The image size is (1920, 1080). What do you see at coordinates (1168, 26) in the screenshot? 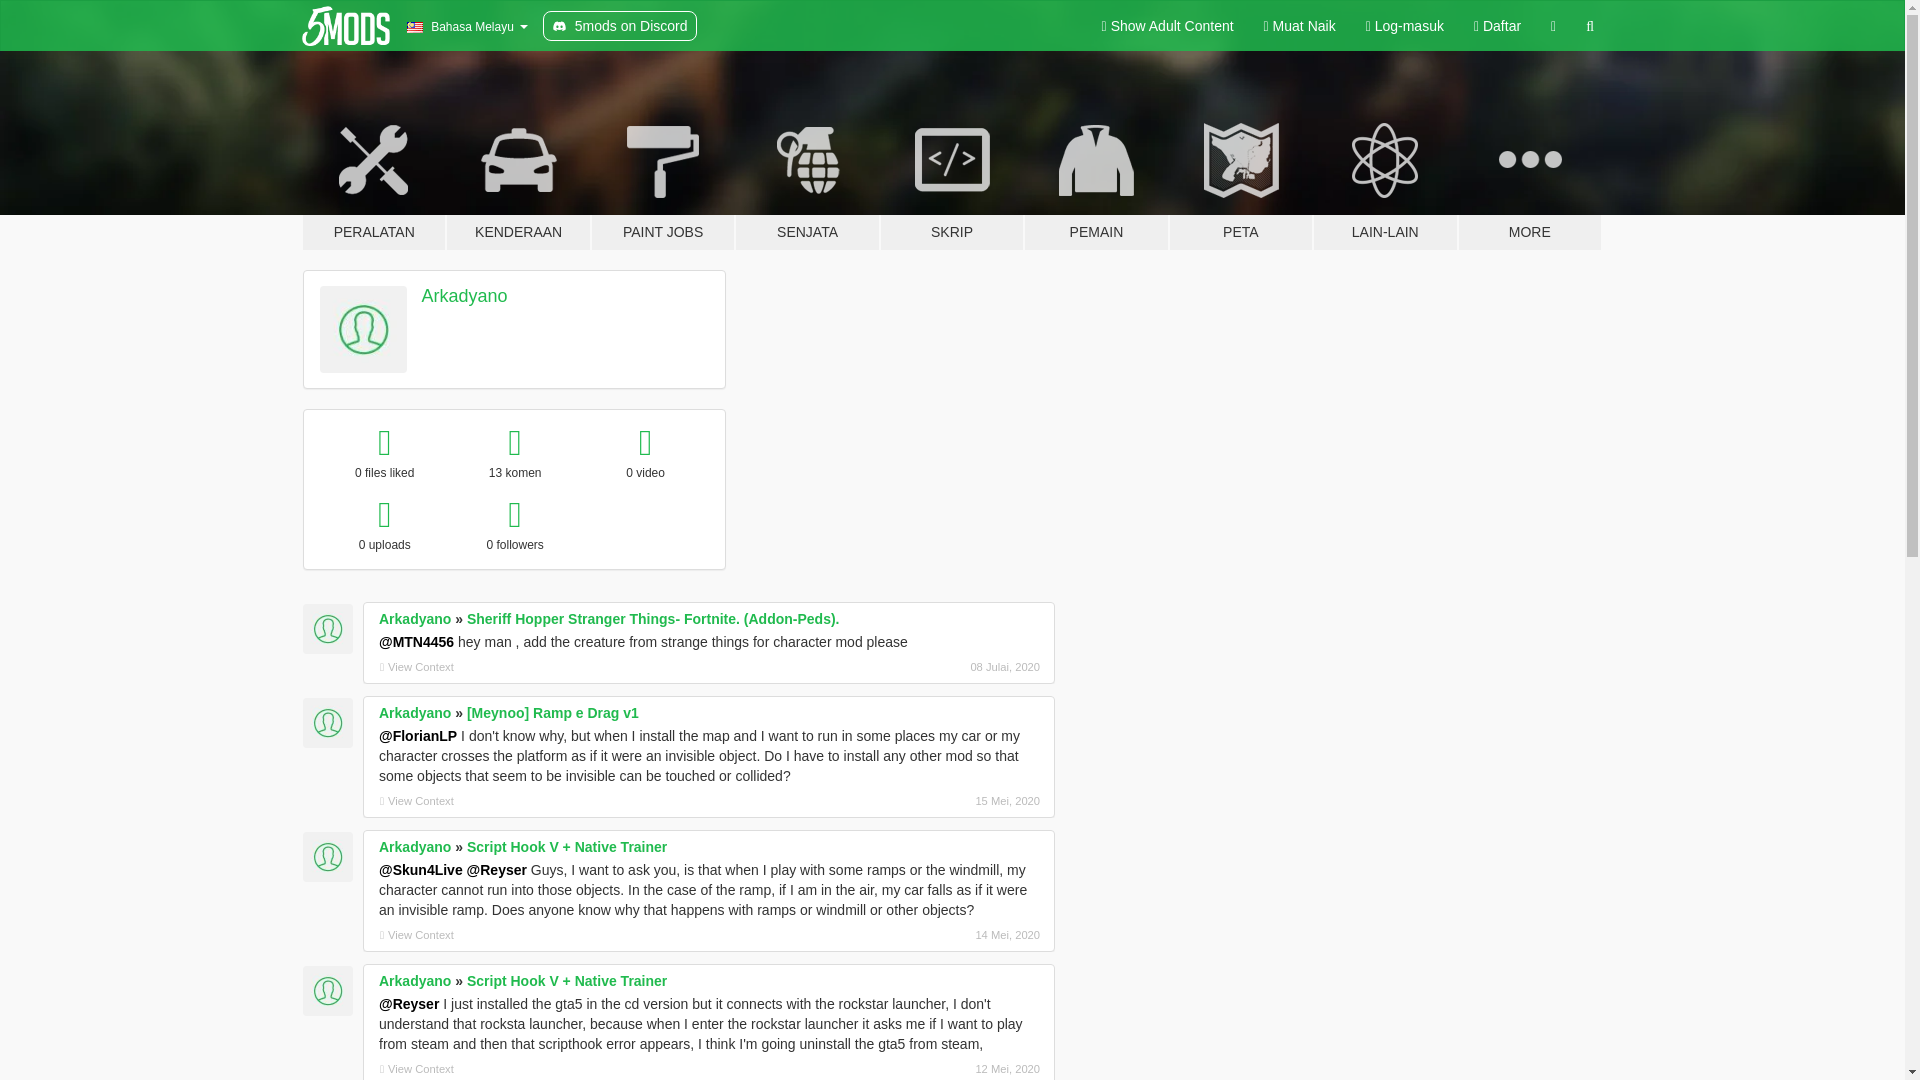
I see `Light mode` at bounding box center [1168, 26].